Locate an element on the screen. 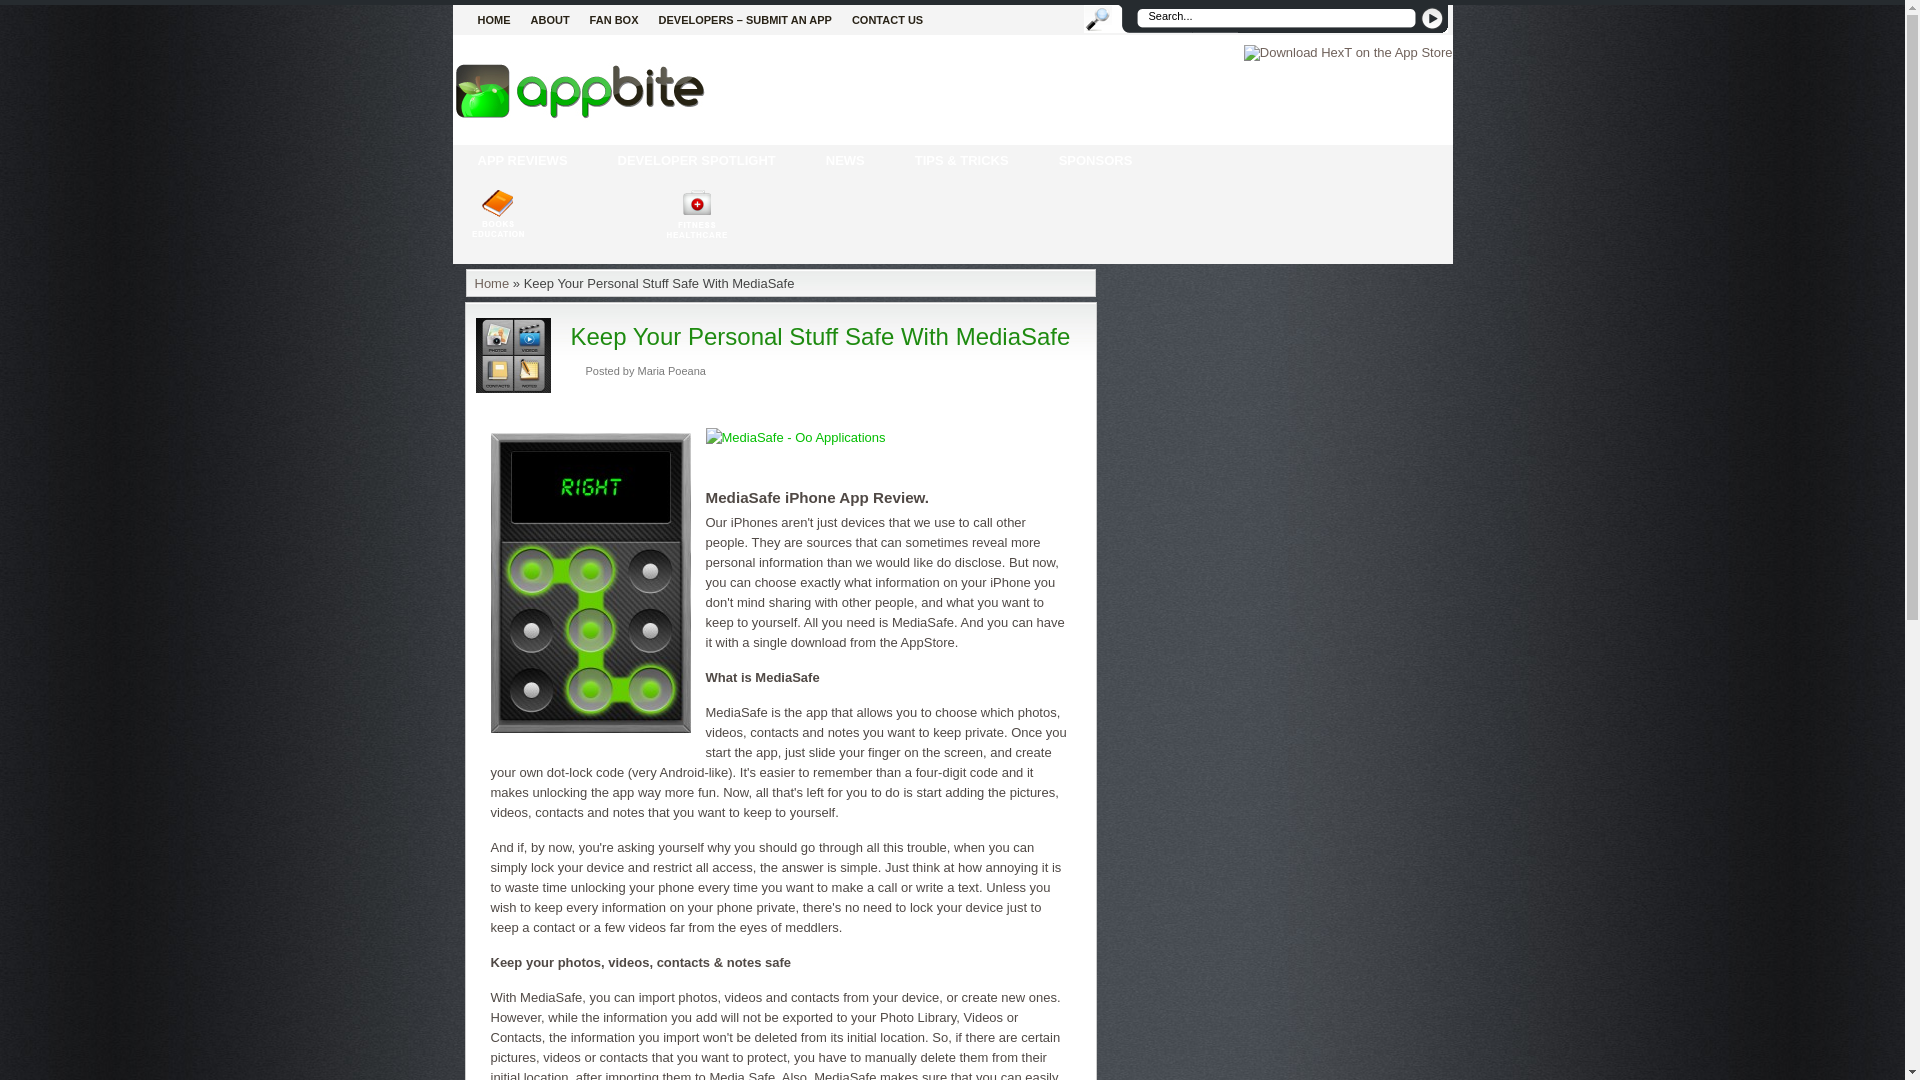 The image size is (1920, 1080). DEVELOPER SPOTLIGHT is located at coordinates (696, 160).